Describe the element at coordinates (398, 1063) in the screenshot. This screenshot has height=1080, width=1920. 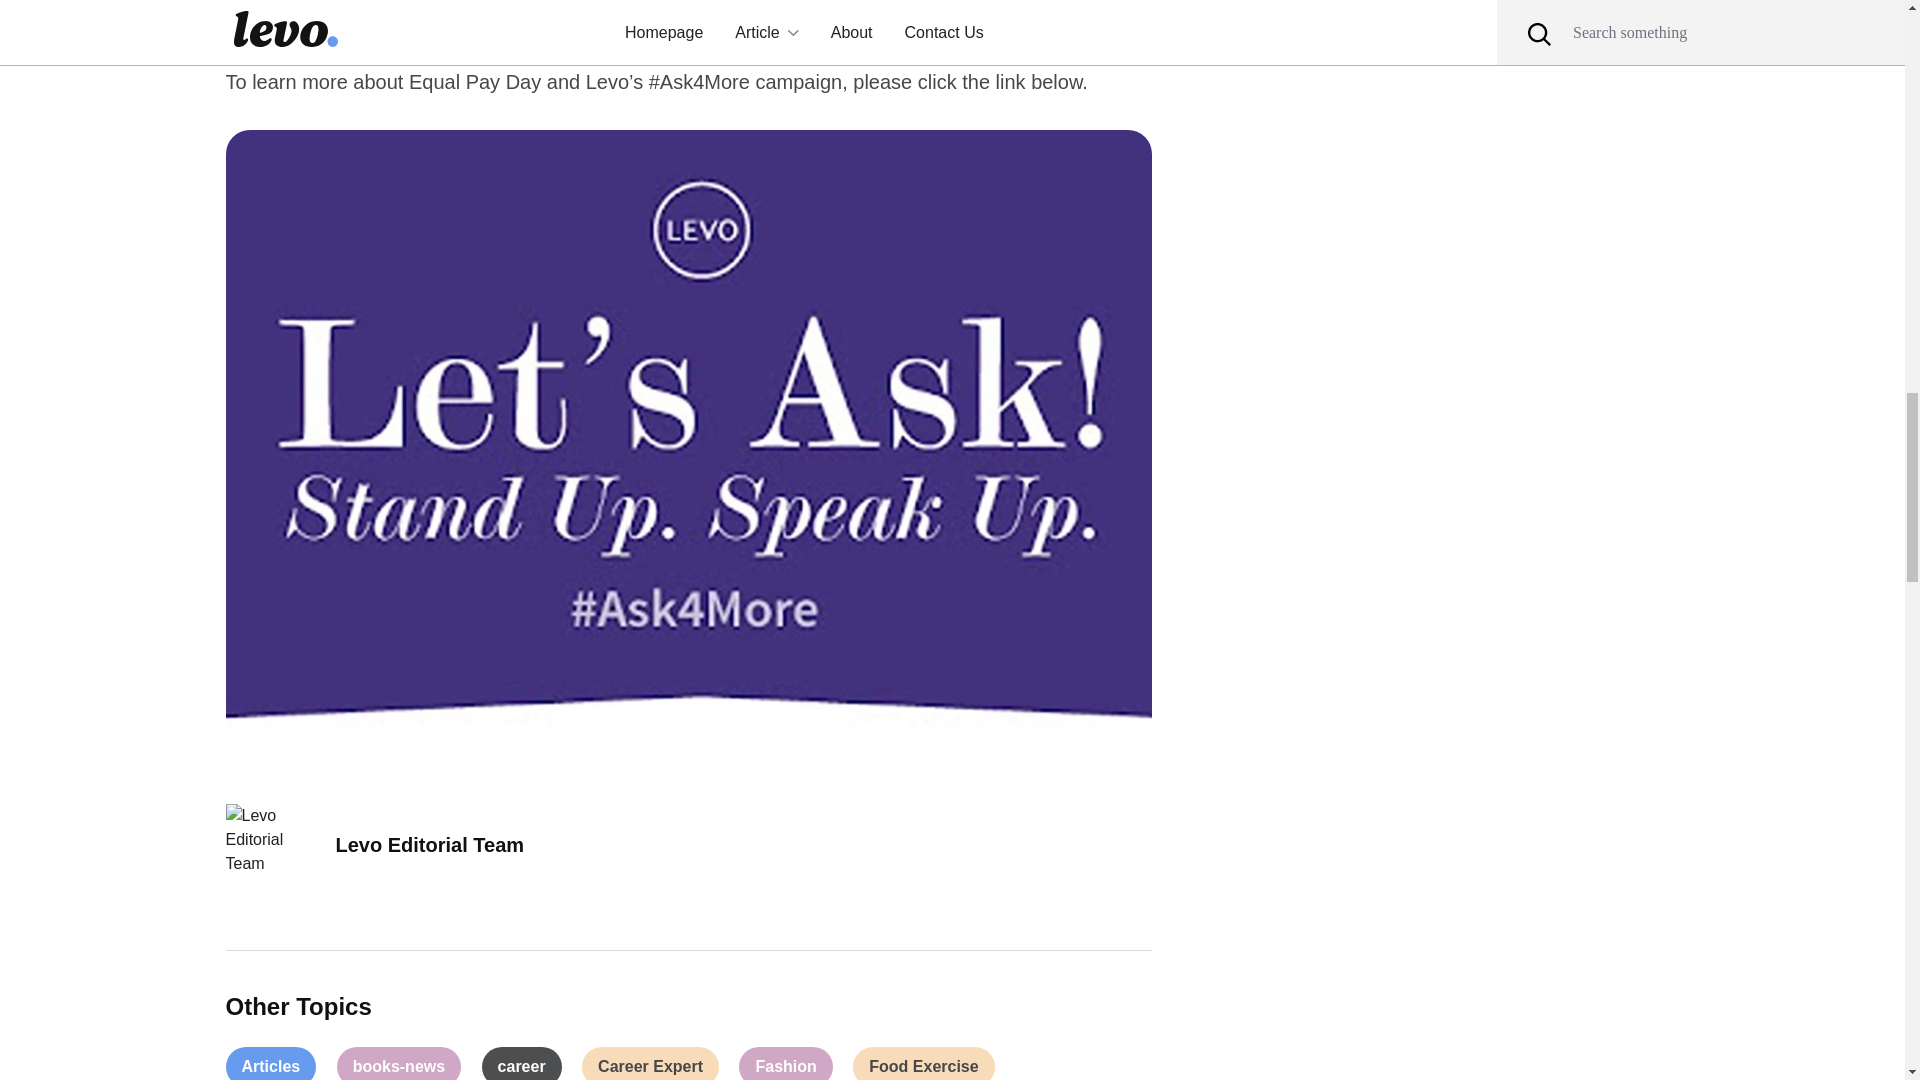
I see `books-news` at that location.